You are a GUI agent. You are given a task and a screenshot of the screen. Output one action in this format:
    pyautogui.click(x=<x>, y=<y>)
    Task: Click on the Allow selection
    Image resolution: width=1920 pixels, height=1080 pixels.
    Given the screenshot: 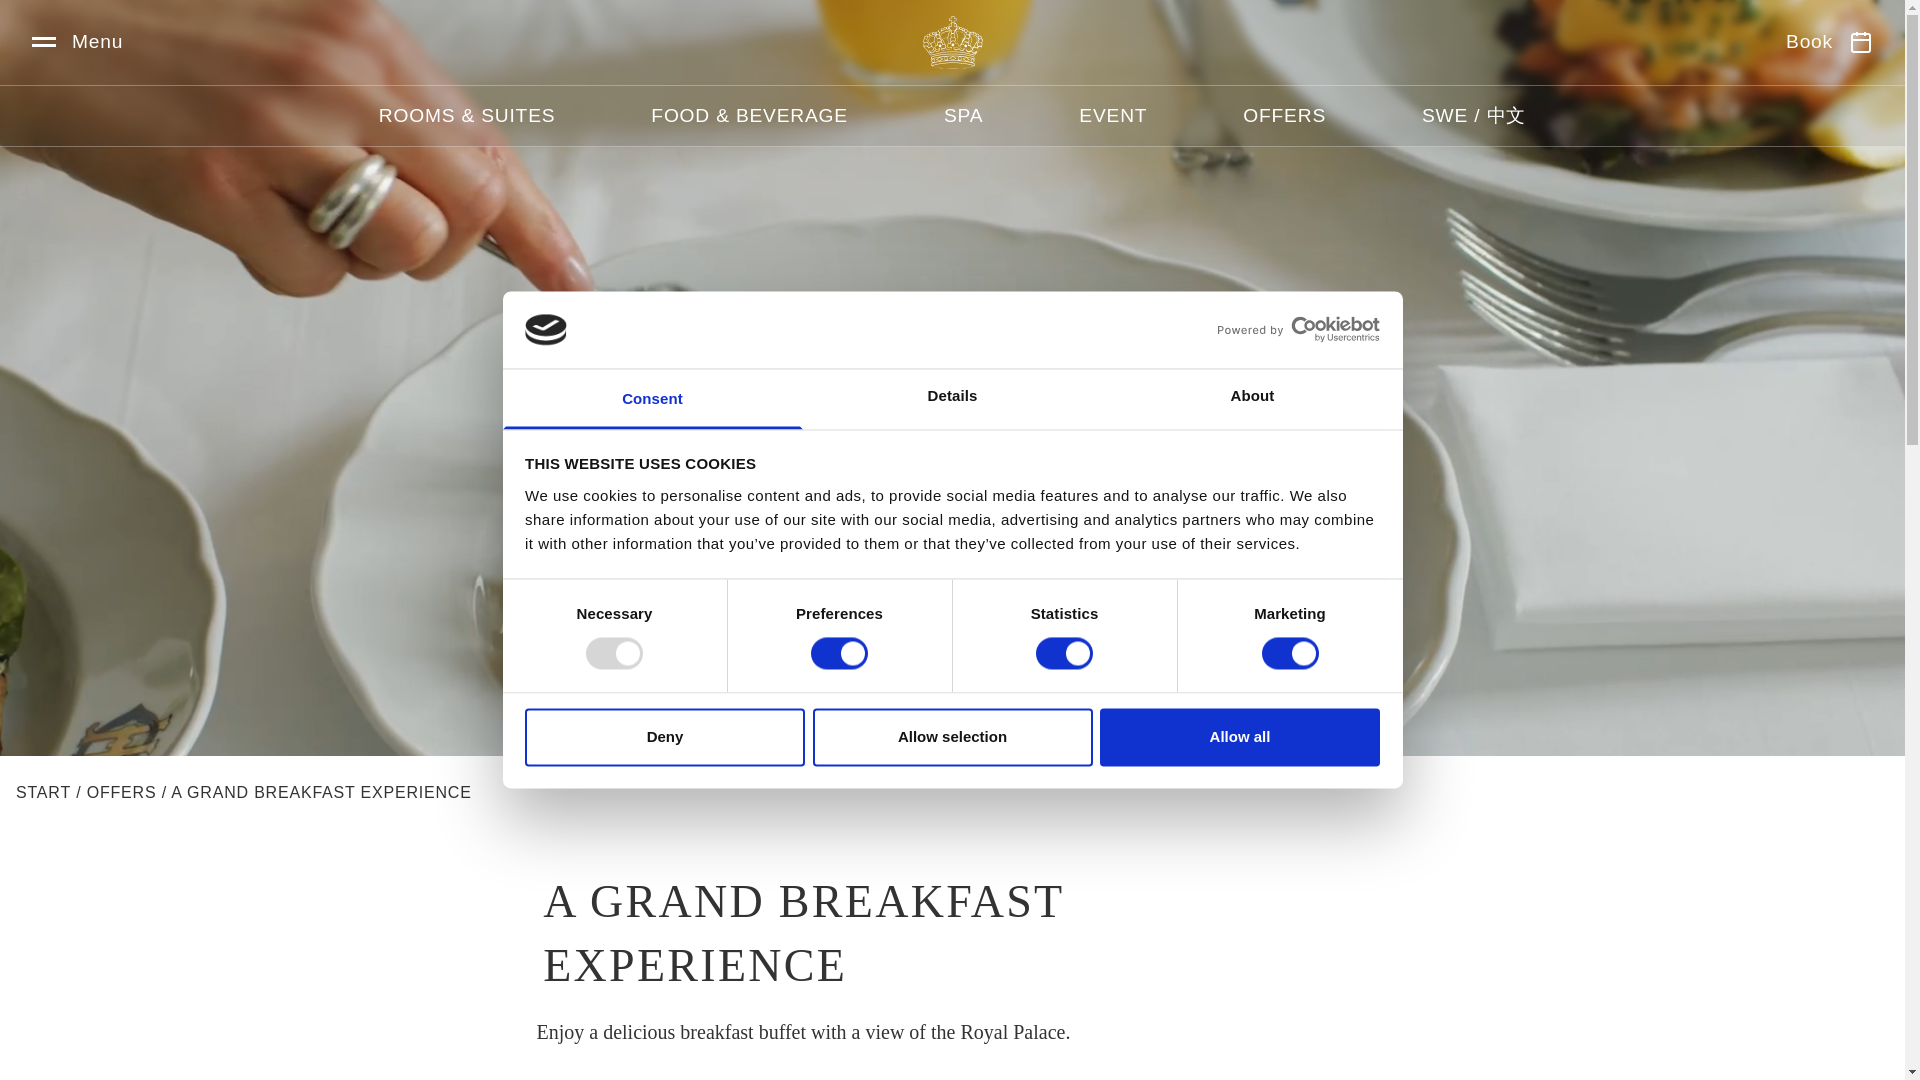 What is the action you would take?
    pyautogui.click(x=952, y=736)
    